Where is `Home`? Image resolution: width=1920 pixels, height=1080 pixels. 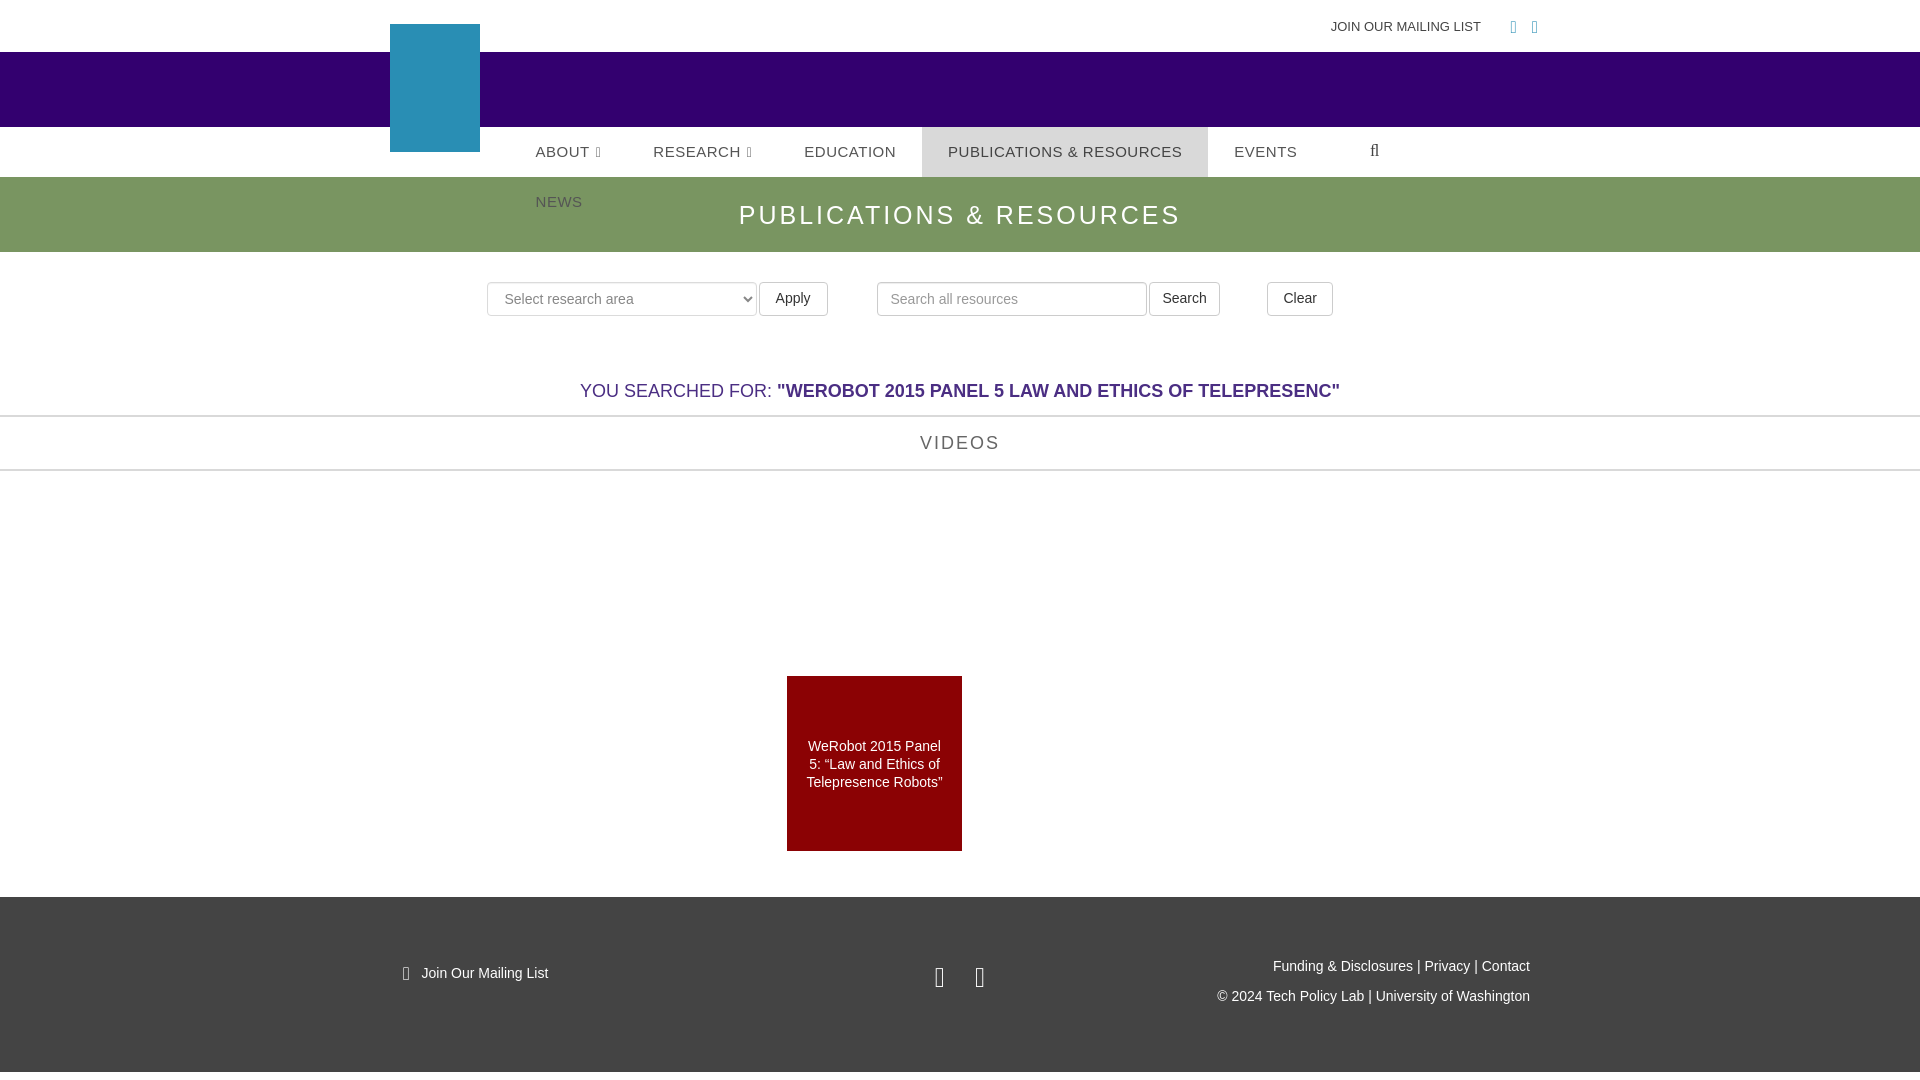
Home is located at coordinates (1504, 100).